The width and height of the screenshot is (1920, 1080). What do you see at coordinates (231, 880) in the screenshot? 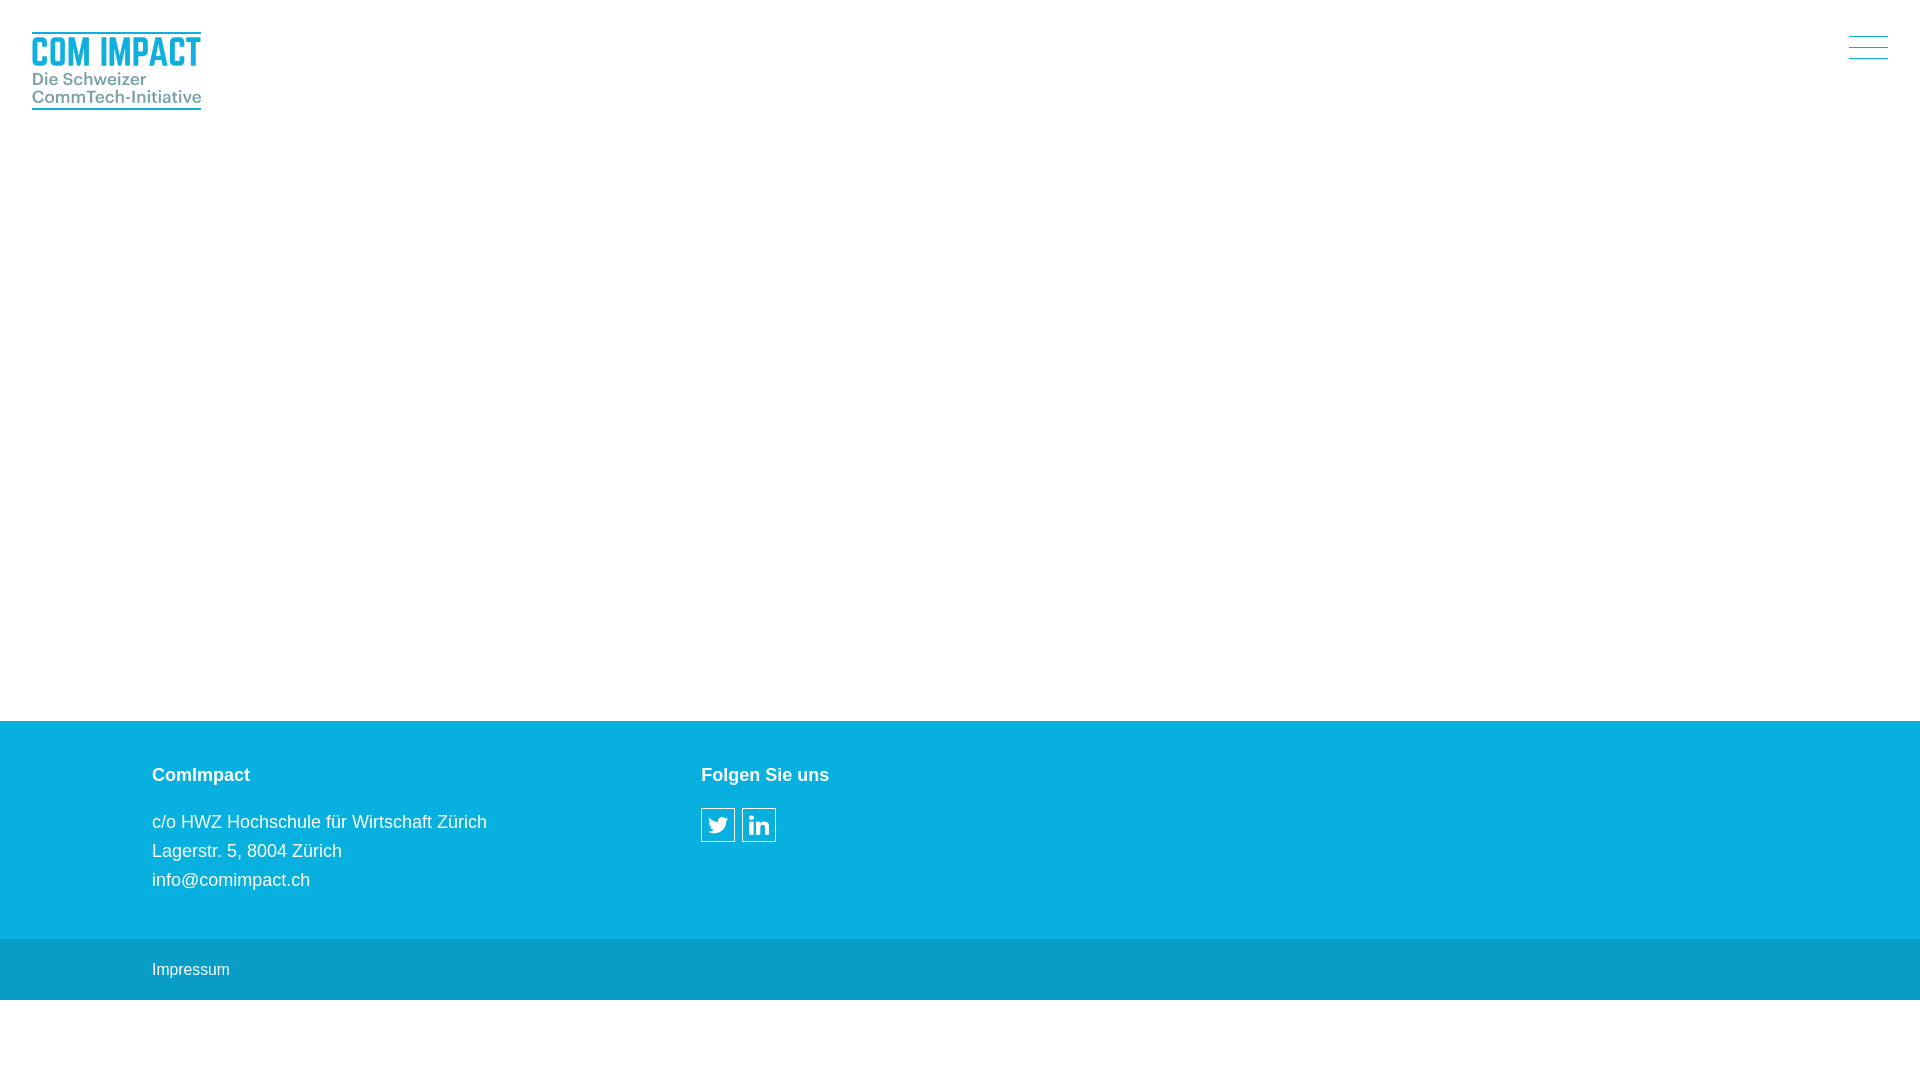
I see `info@comimpact.ch` at bounding box center [231, 880].